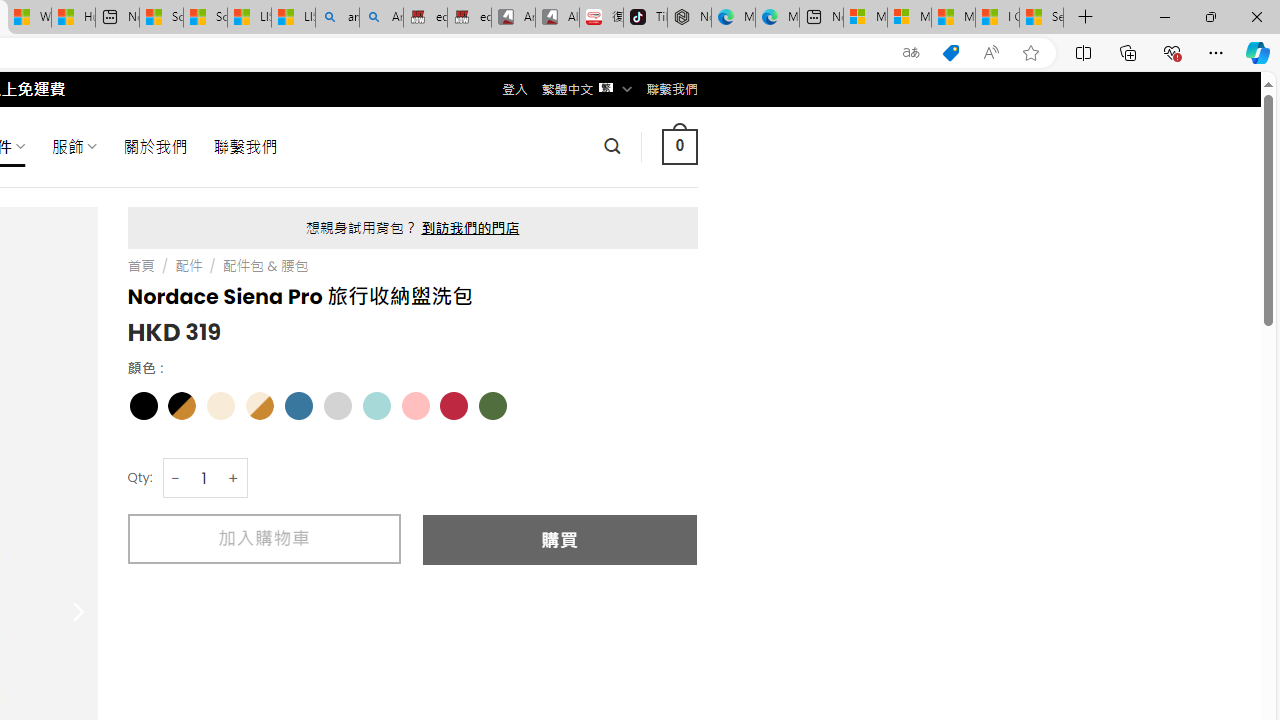 The image size is (1280, 720). Describe the element at coordinates (338, 18) in the screenshot. I see `amazon - Search` at that location.